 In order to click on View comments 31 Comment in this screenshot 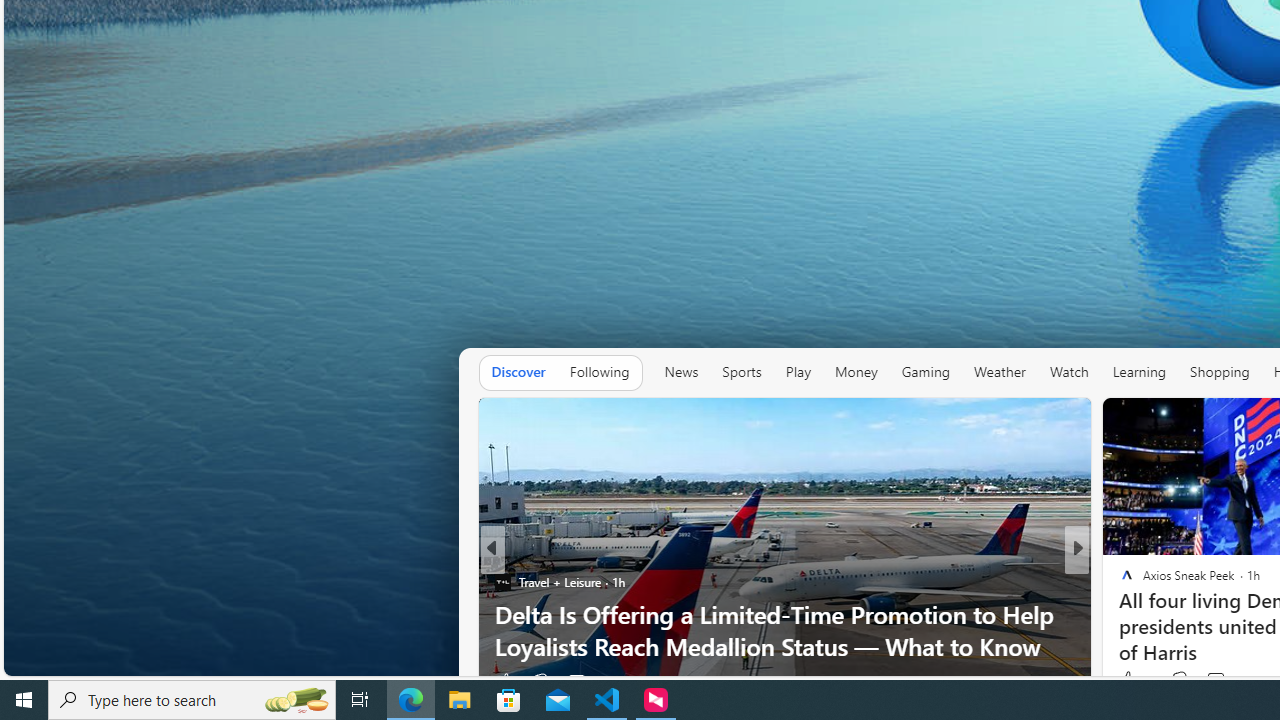, I will do `click(1215, 681)`.